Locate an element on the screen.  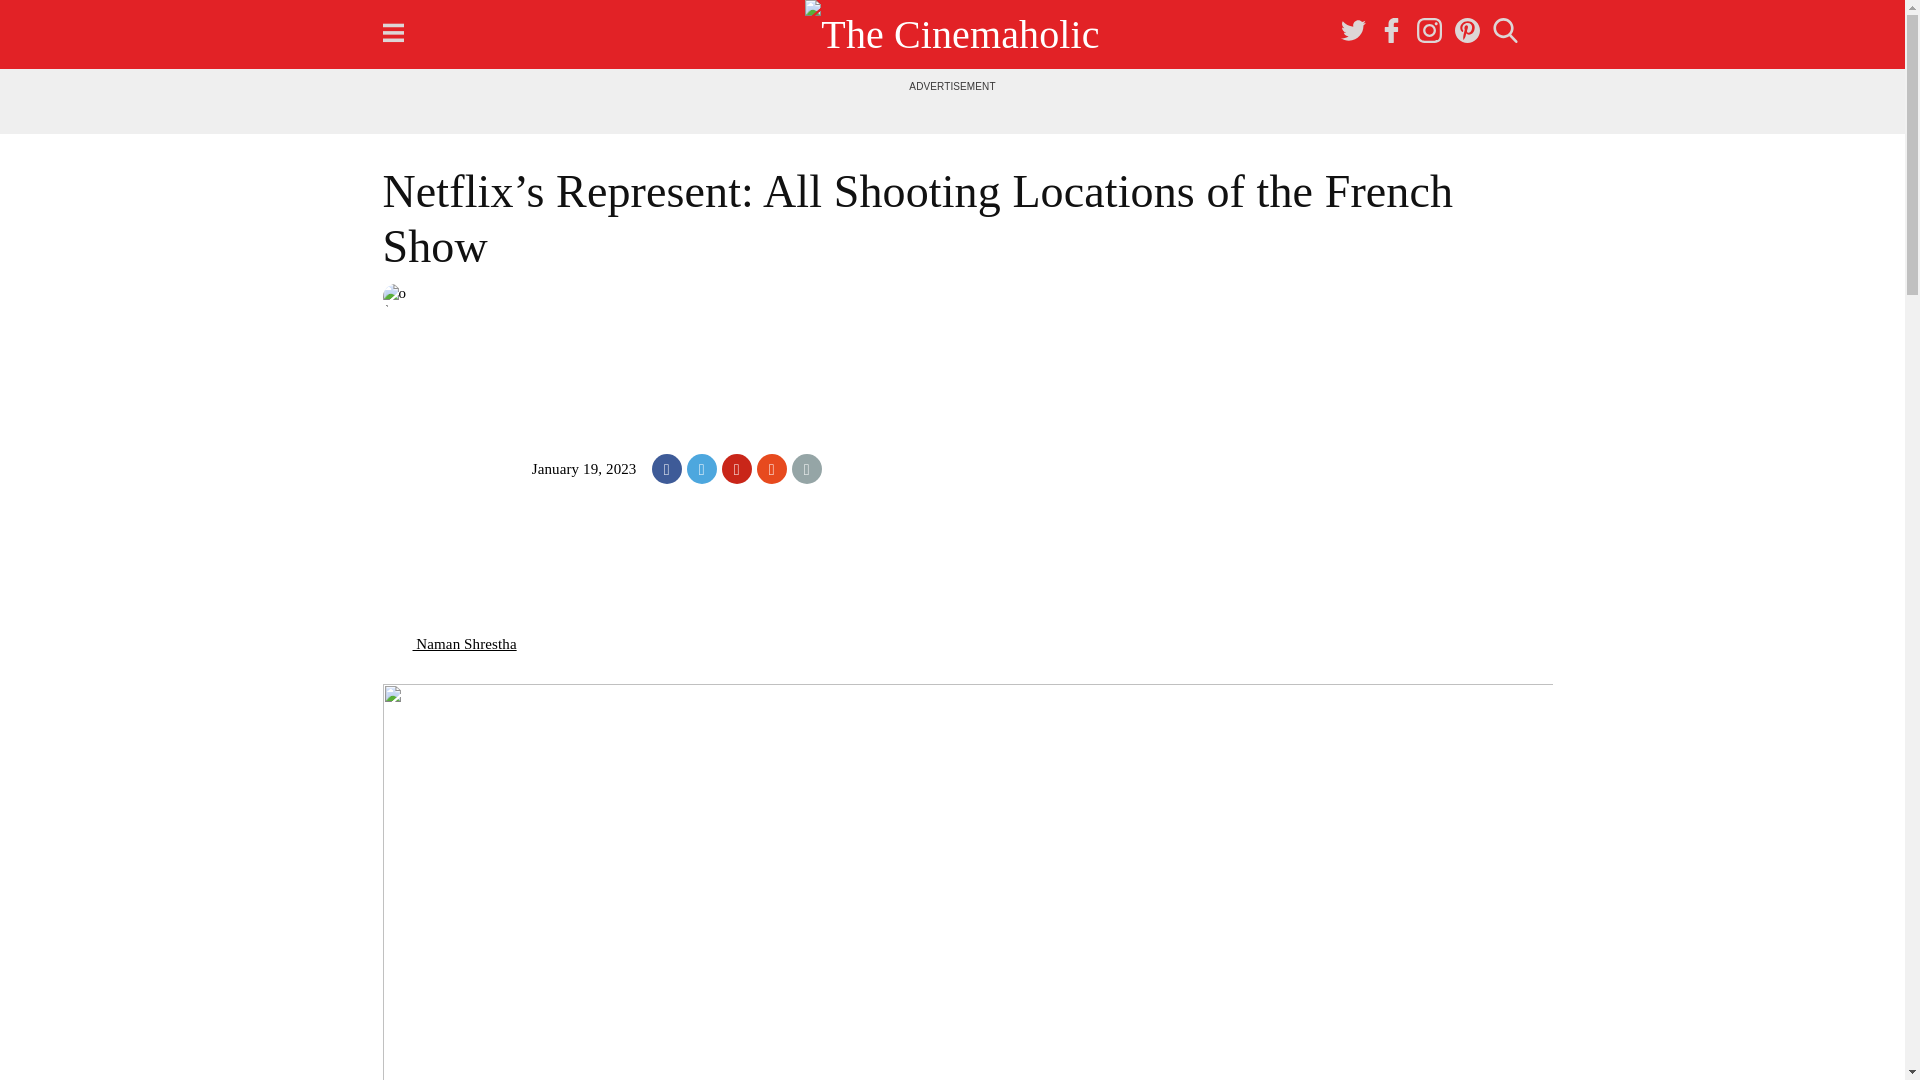
Naman Shrestha is located at coordinates (449, 644).